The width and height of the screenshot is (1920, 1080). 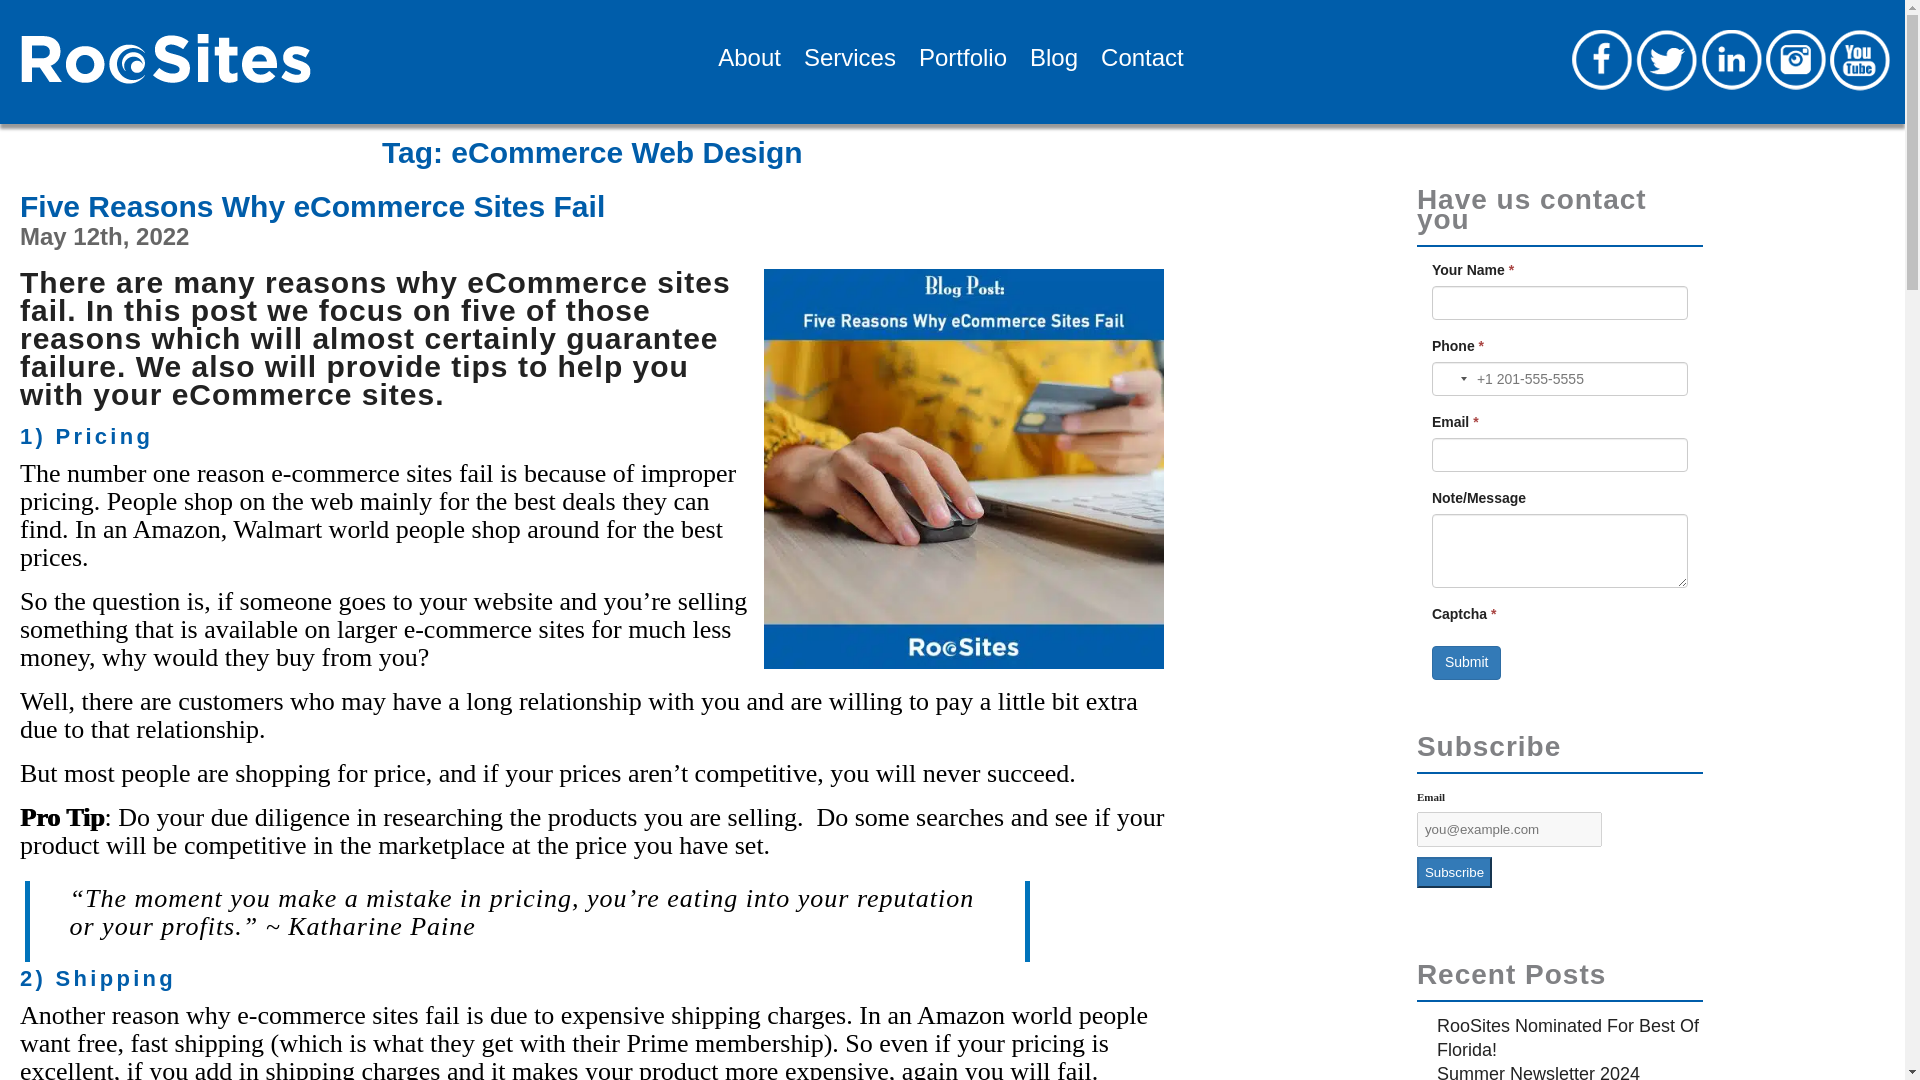 I want to click on Five Reasons Why eCommerce Sites Fail, so click(x=312, y=206).